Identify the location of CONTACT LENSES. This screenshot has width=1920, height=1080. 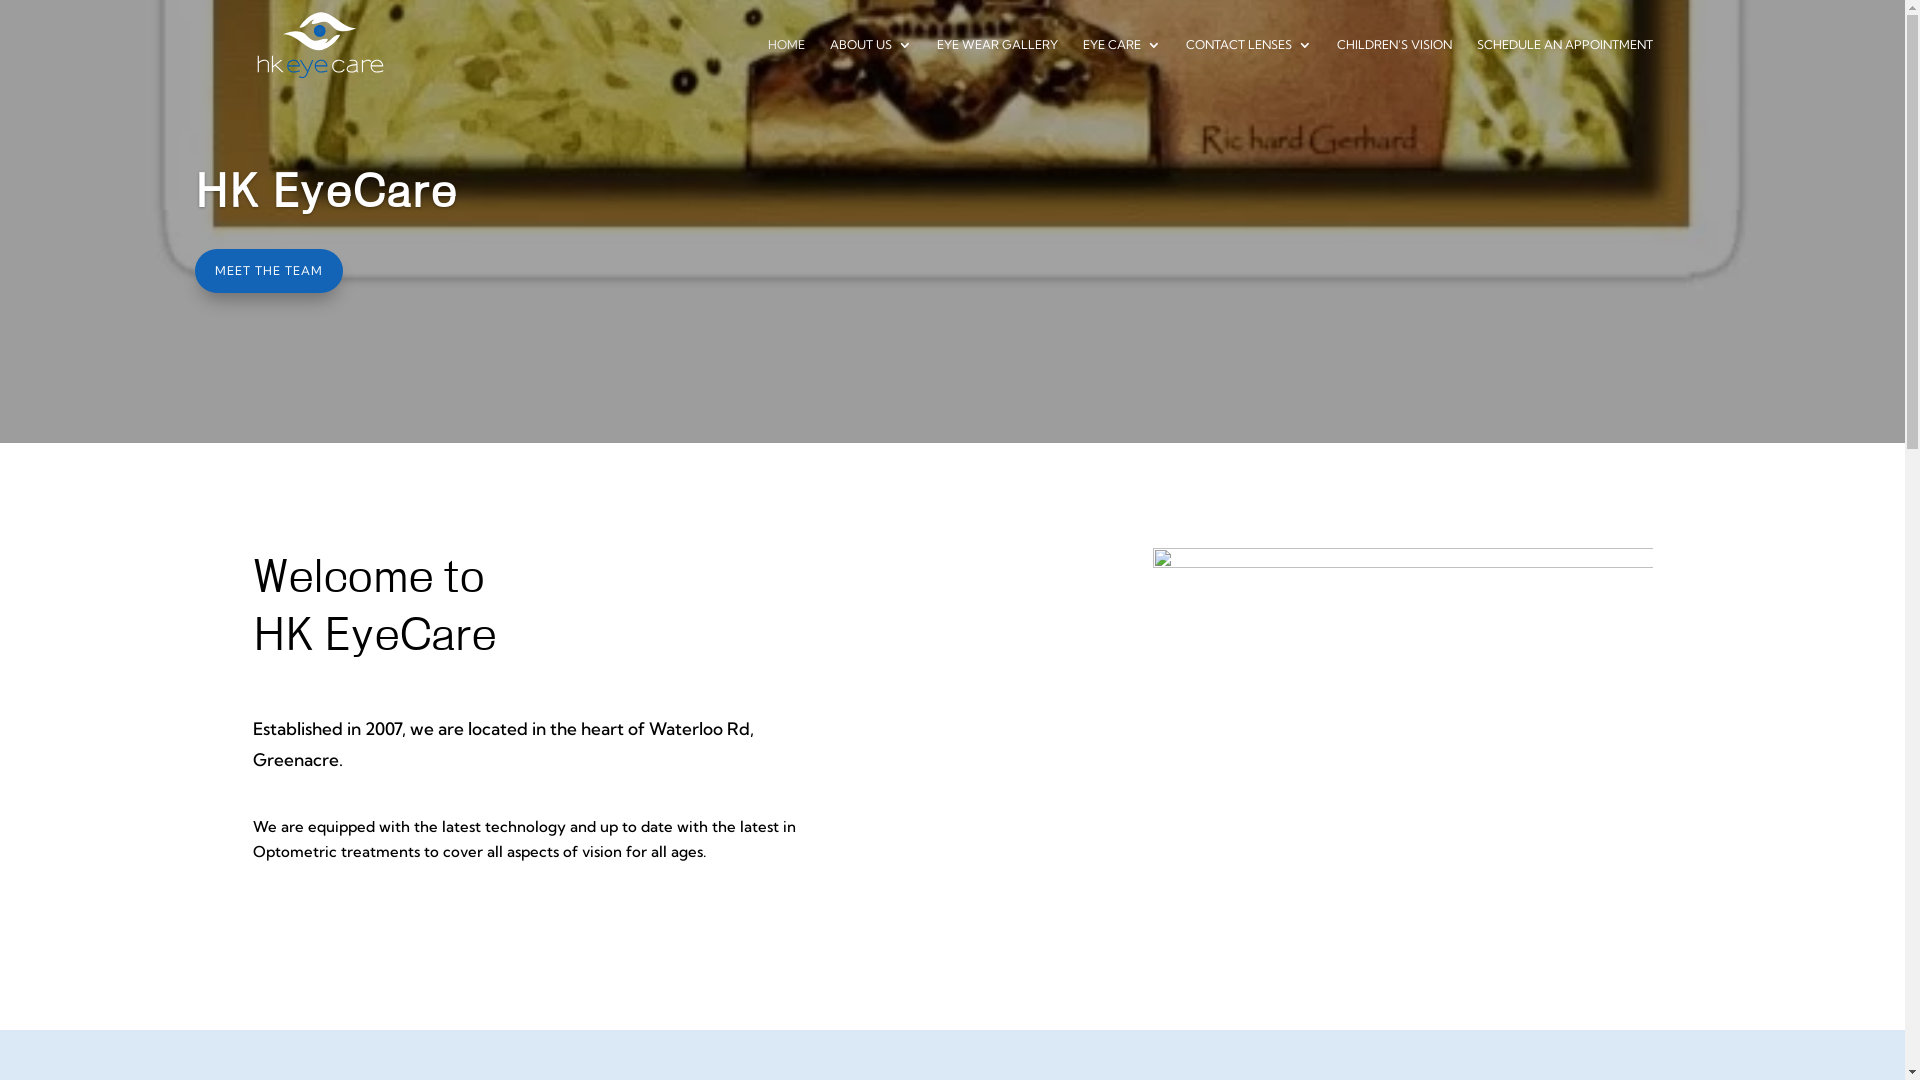
(1249, 64).